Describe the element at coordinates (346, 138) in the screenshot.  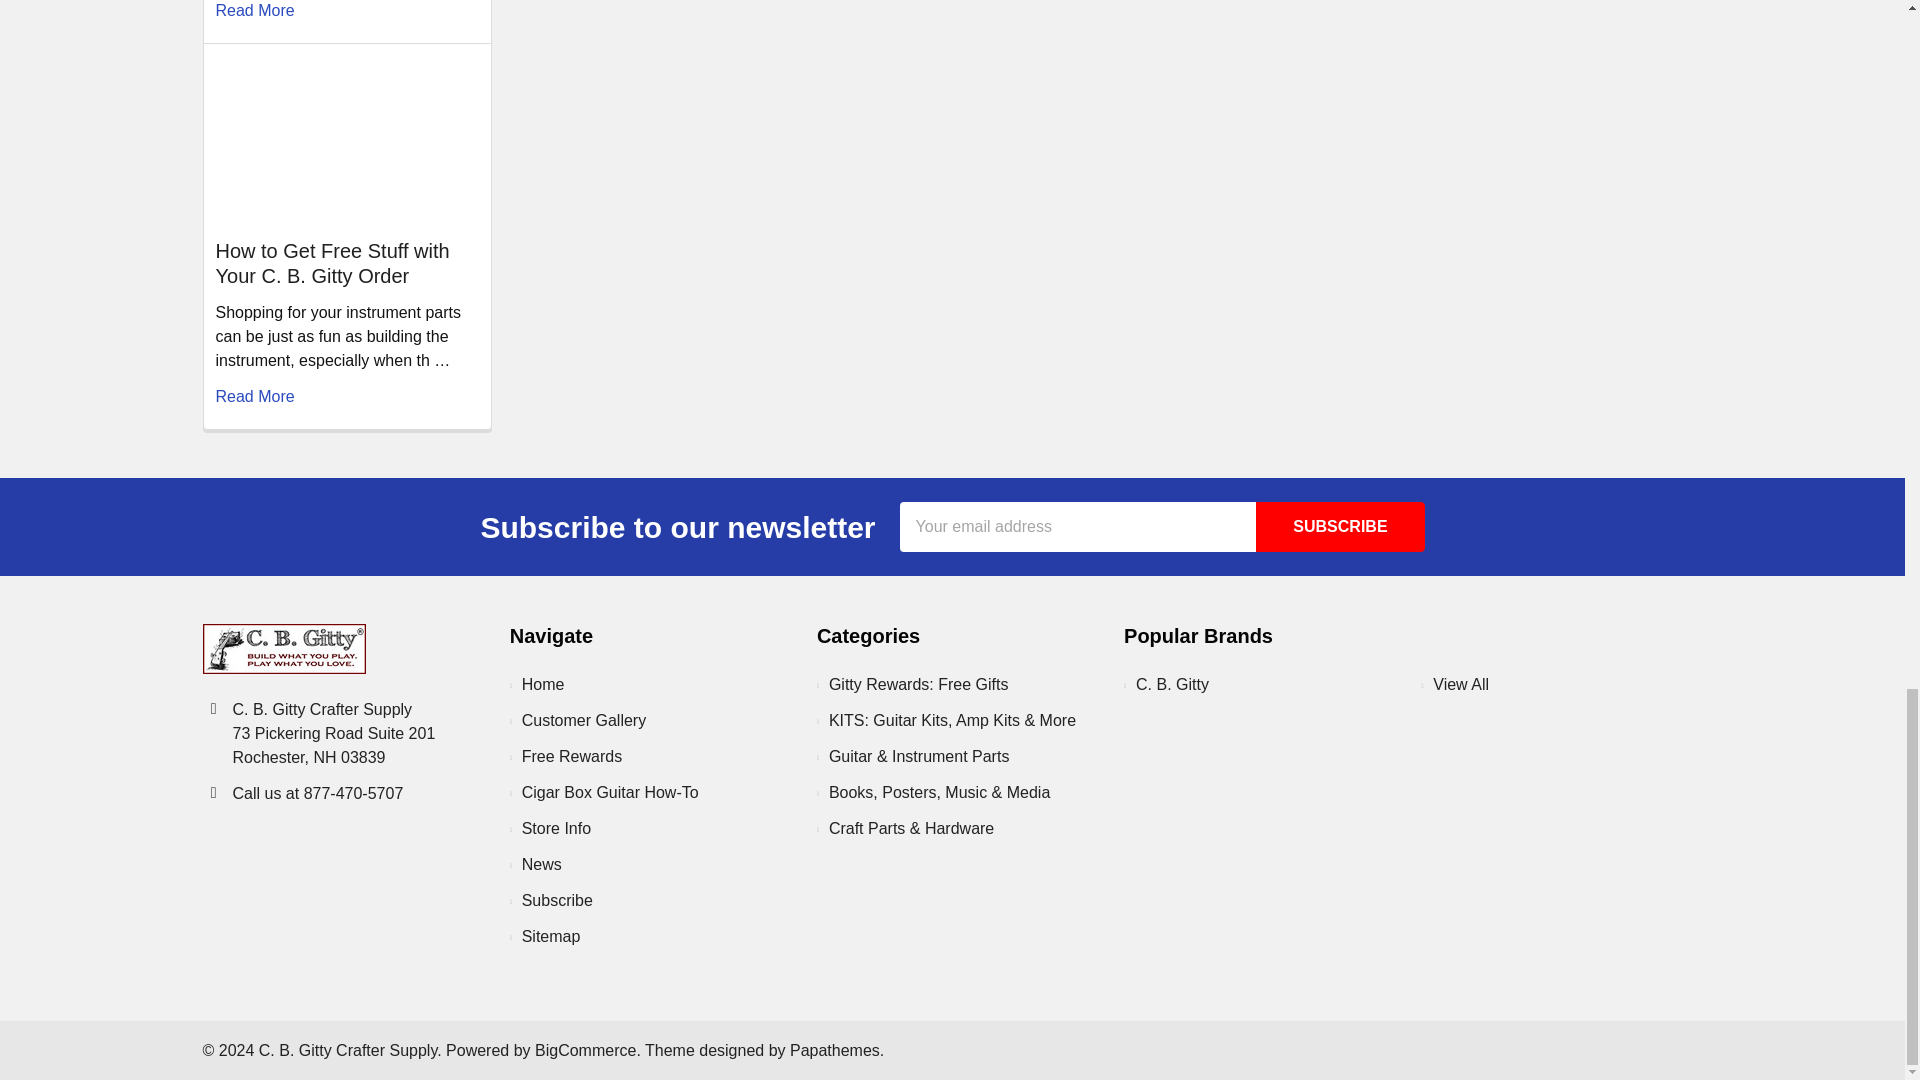
I see `How to Get Free Stuff with Your C. B. Gitty Order` at that location.